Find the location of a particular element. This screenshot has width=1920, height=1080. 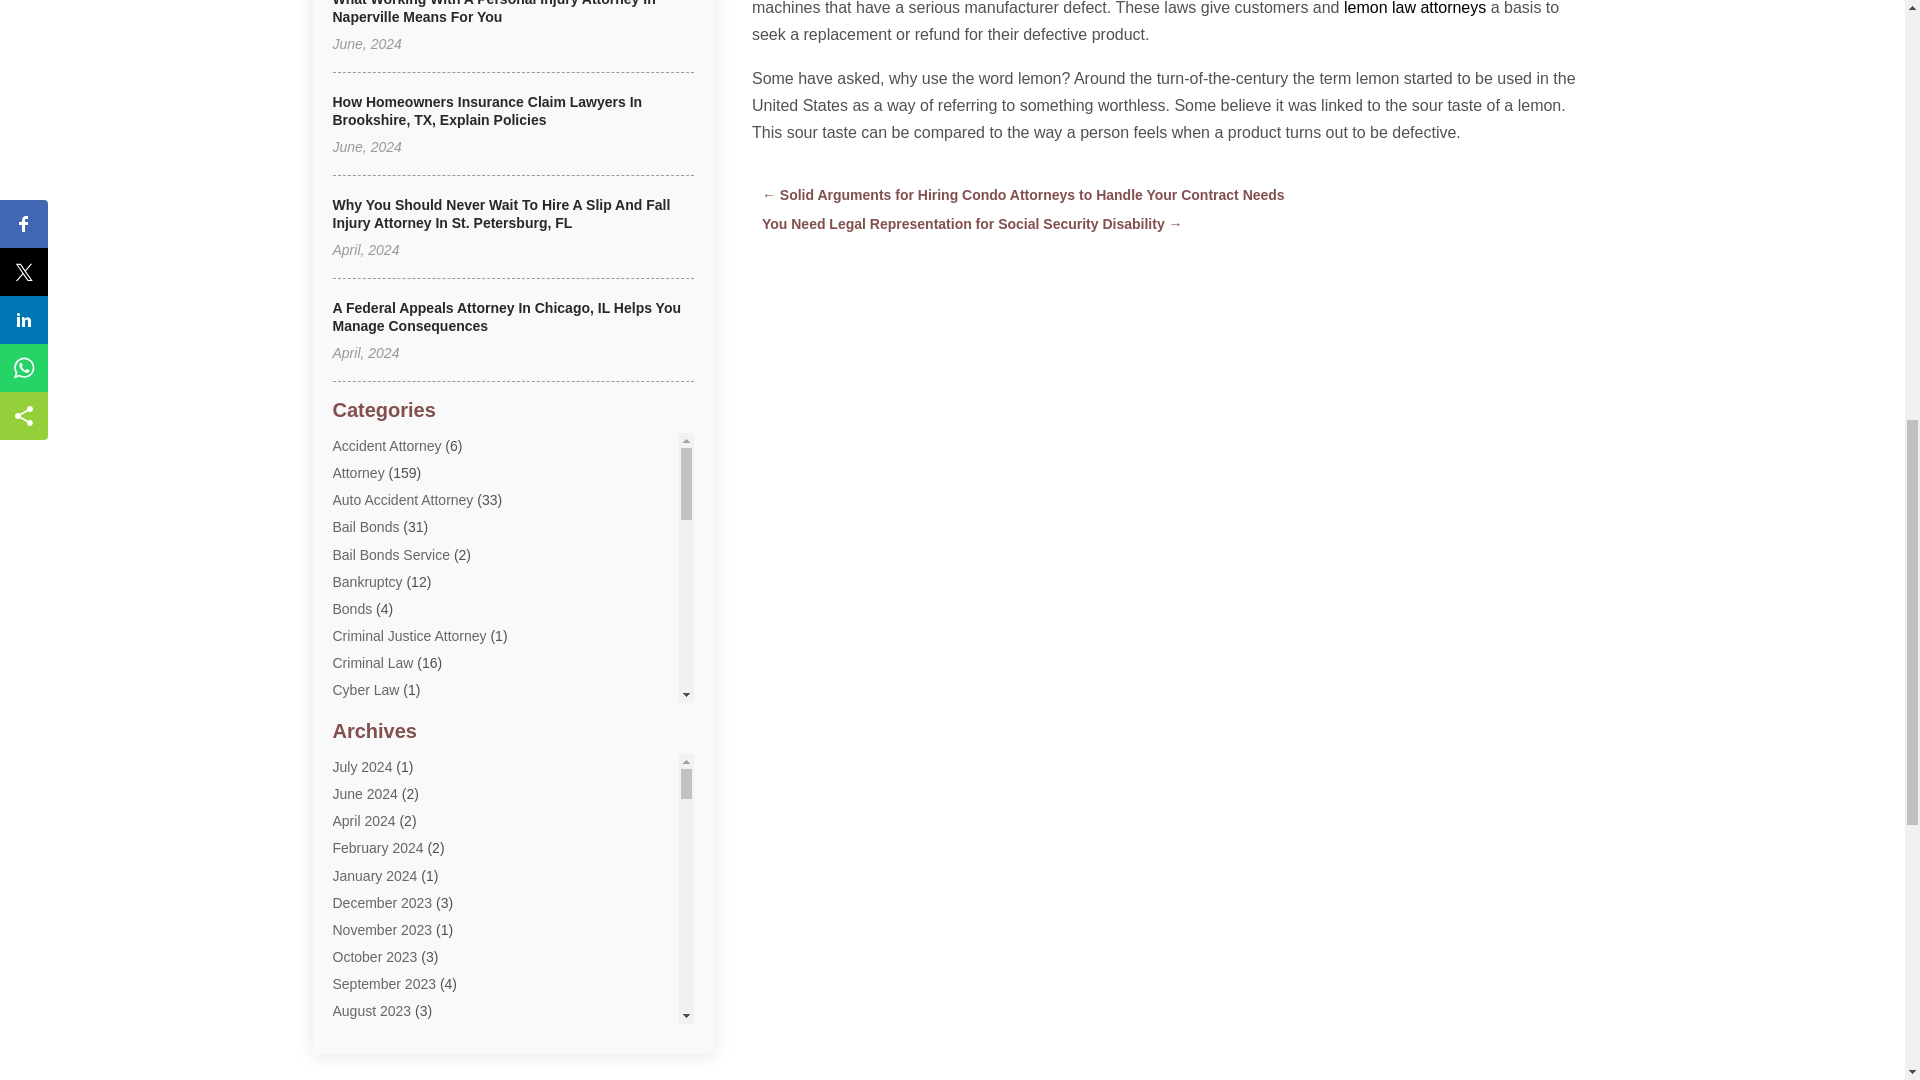

DWI Lawyers is located at coordinates (373, 798).